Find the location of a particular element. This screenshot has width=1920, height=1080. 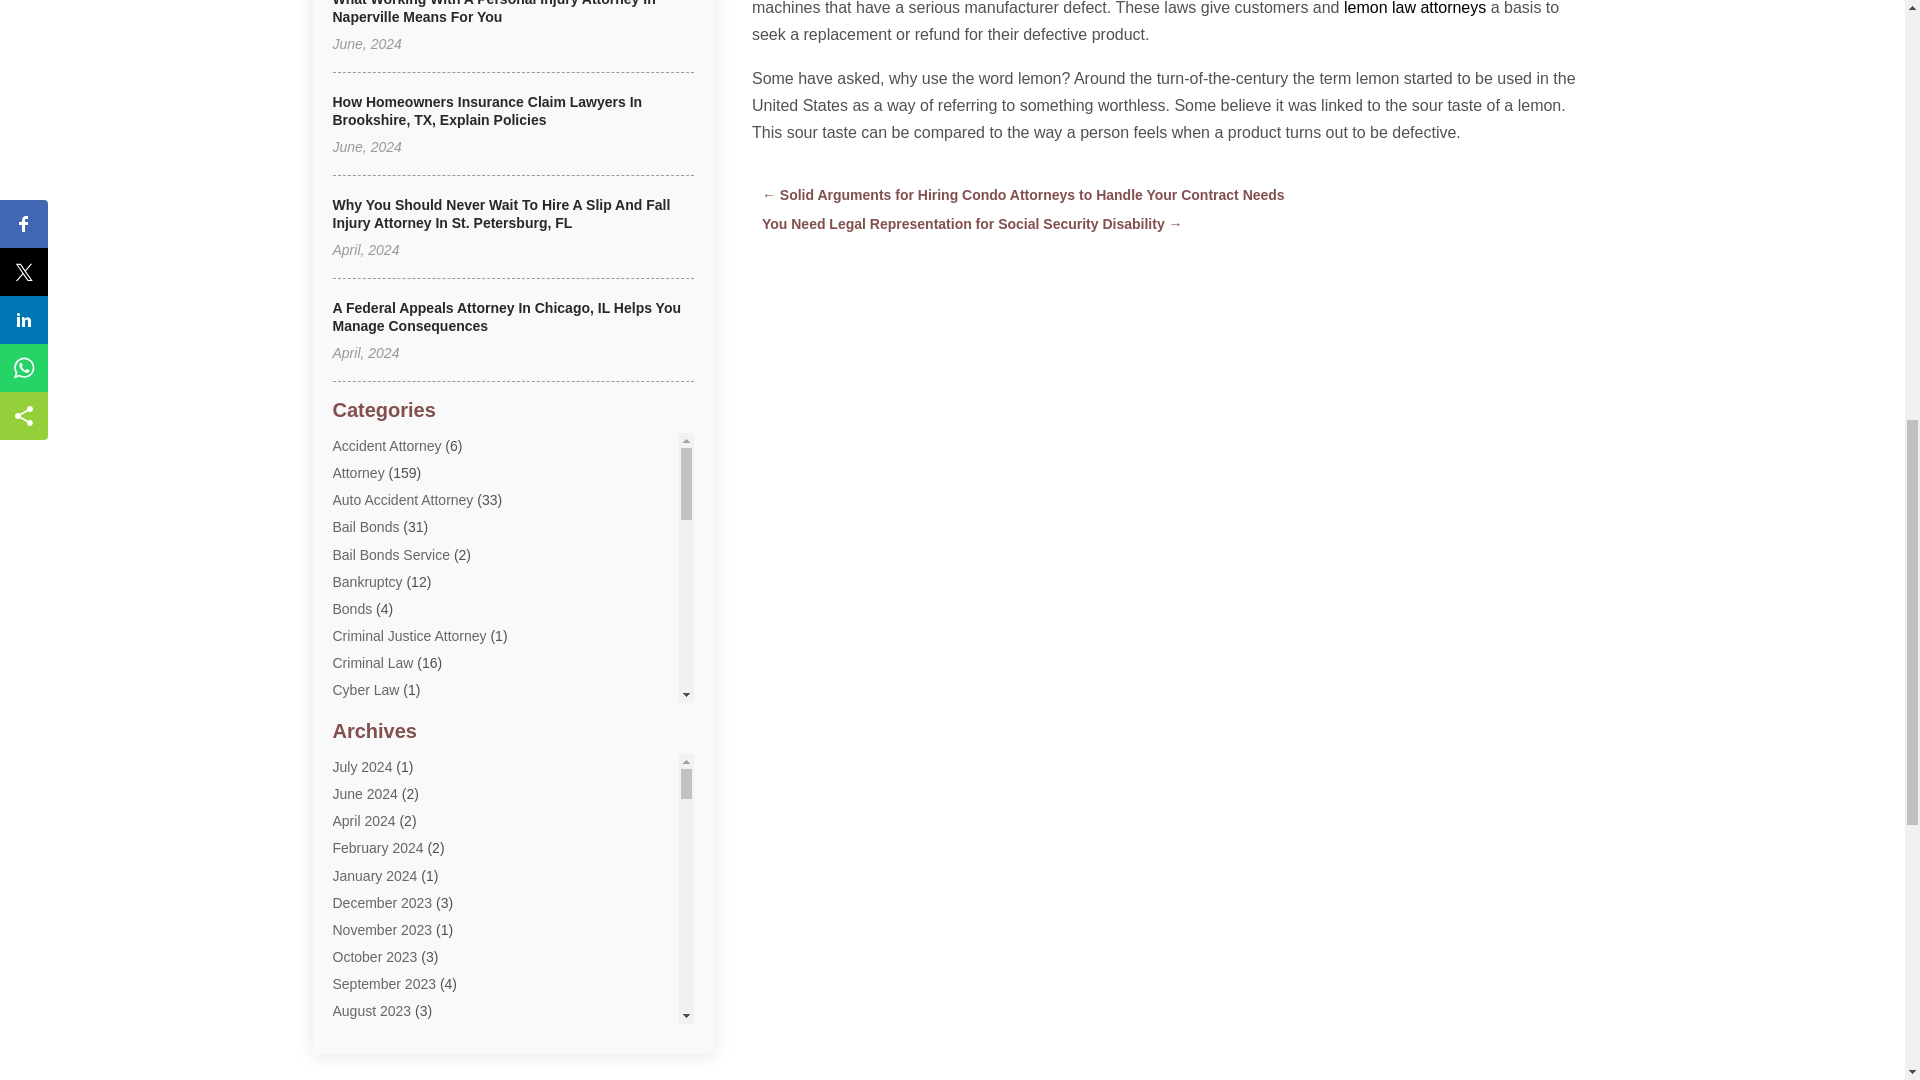

DWI Lawyers is located at coordinates (373, 798).